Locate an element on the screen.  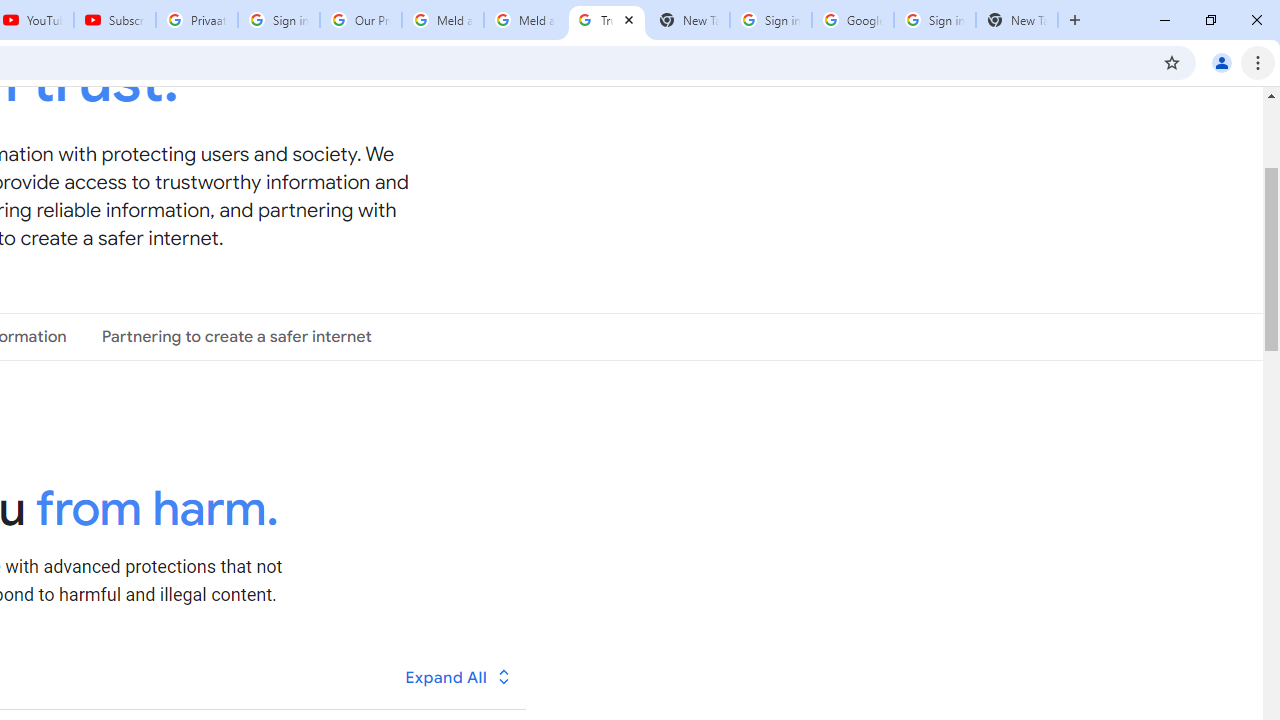
Sign in - Google Accounts is located at coordinates (770, 20).